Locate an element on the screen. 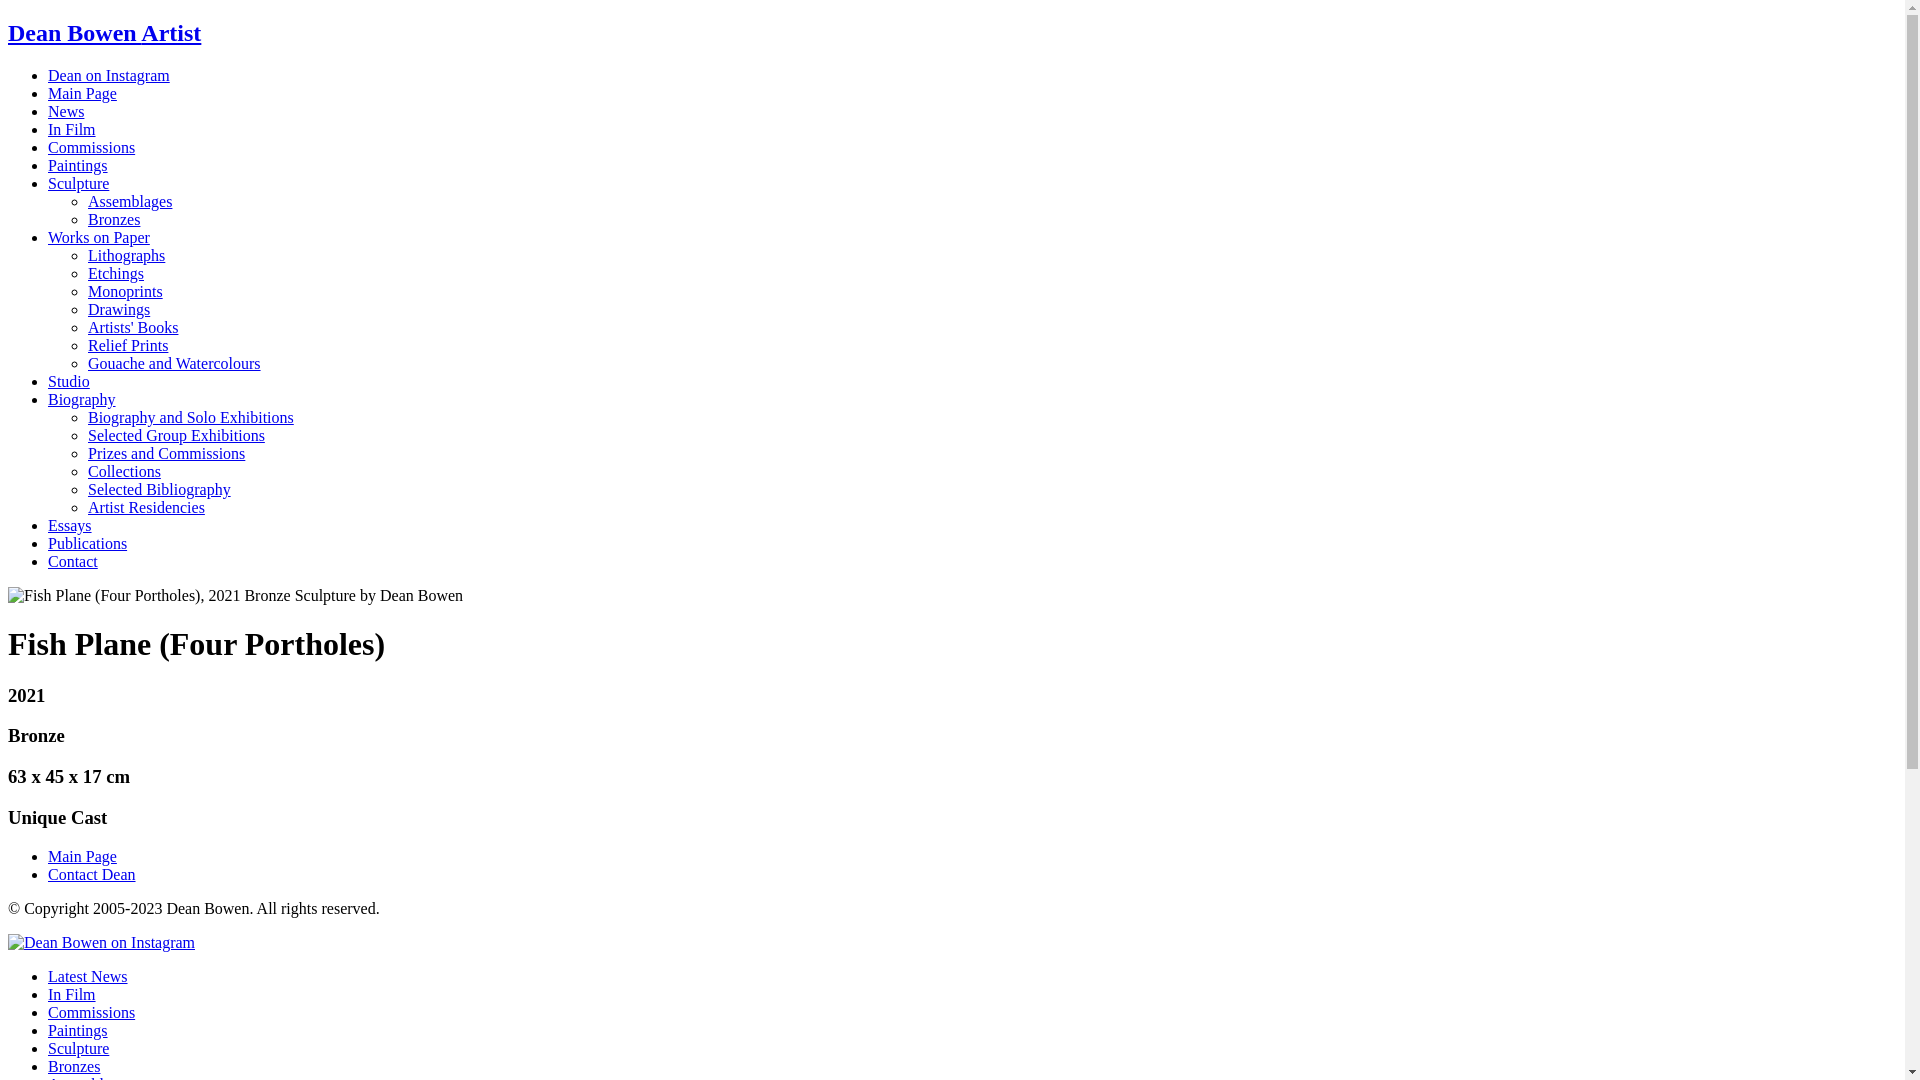  Assemblages is located at coordinates (130, 202).